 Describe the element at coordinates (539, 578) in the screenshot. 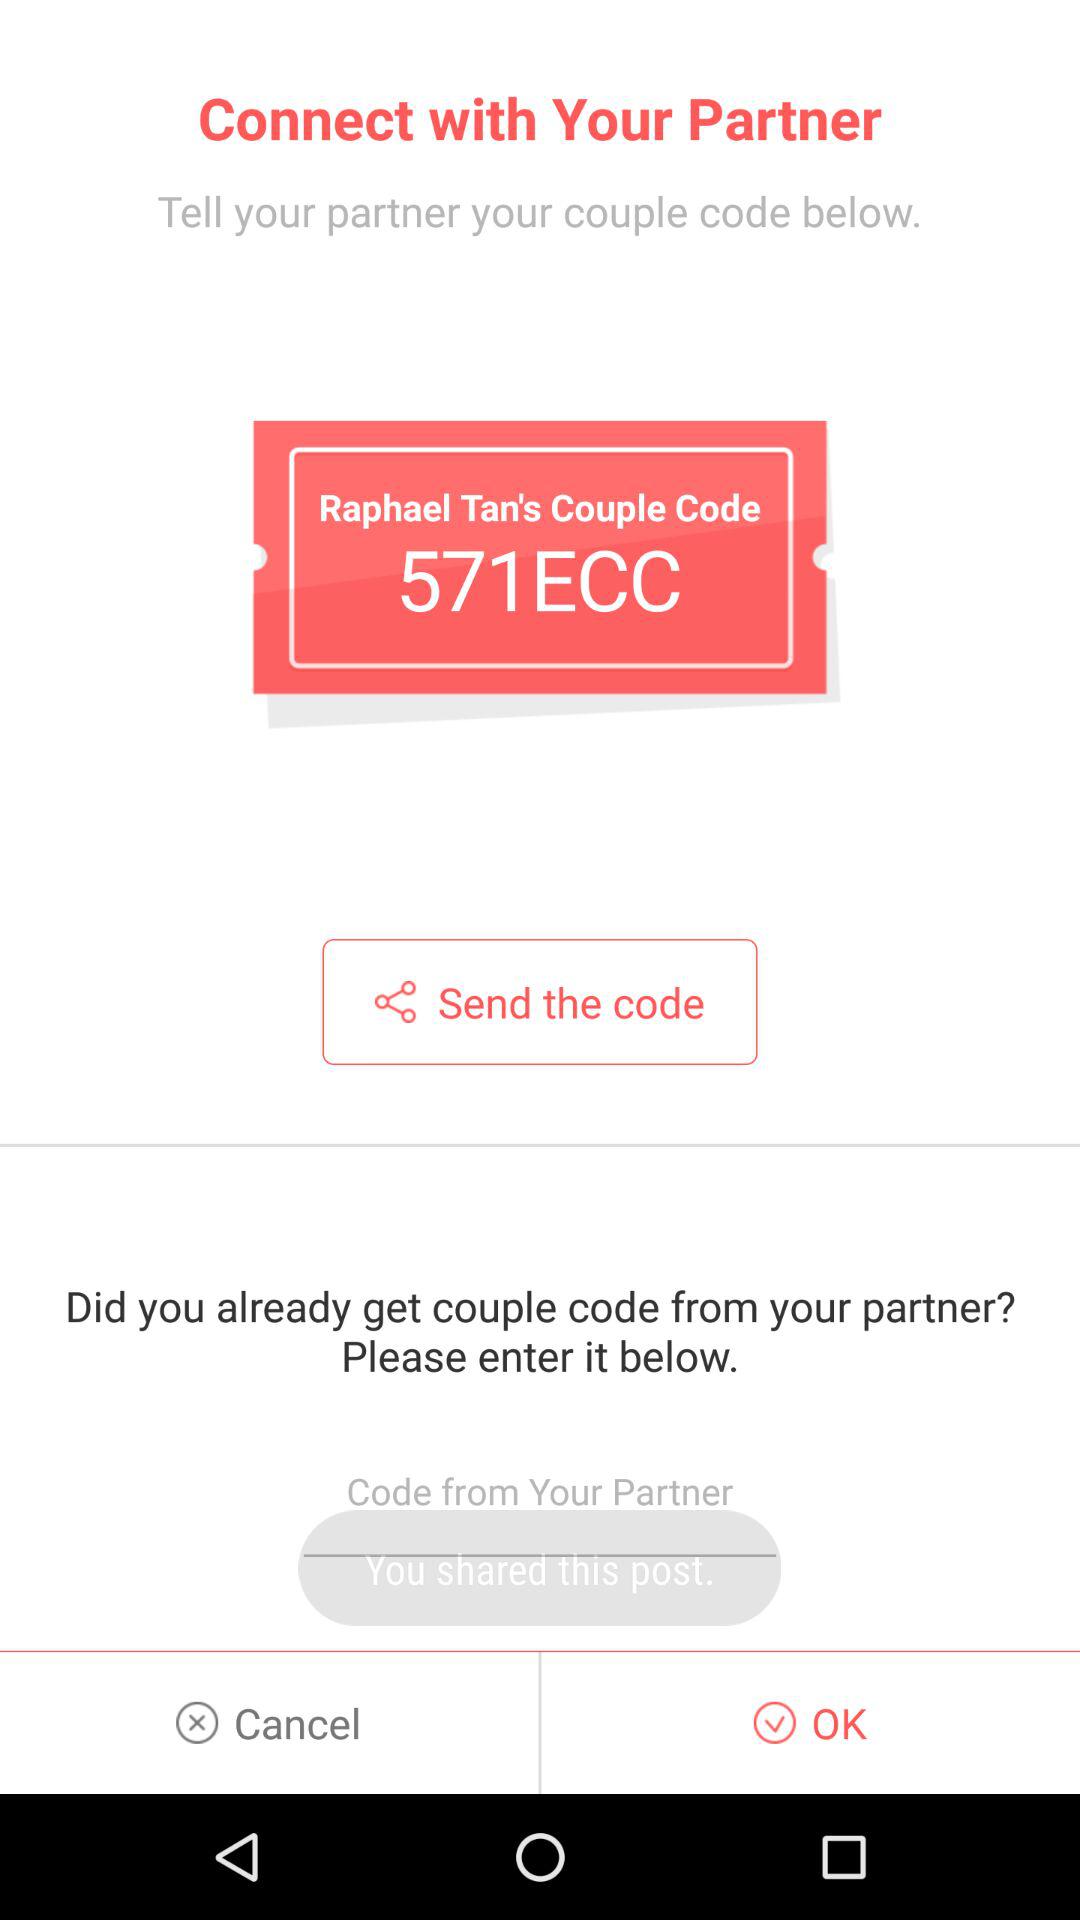

I see `press the icon below tell your partner app` at that location.